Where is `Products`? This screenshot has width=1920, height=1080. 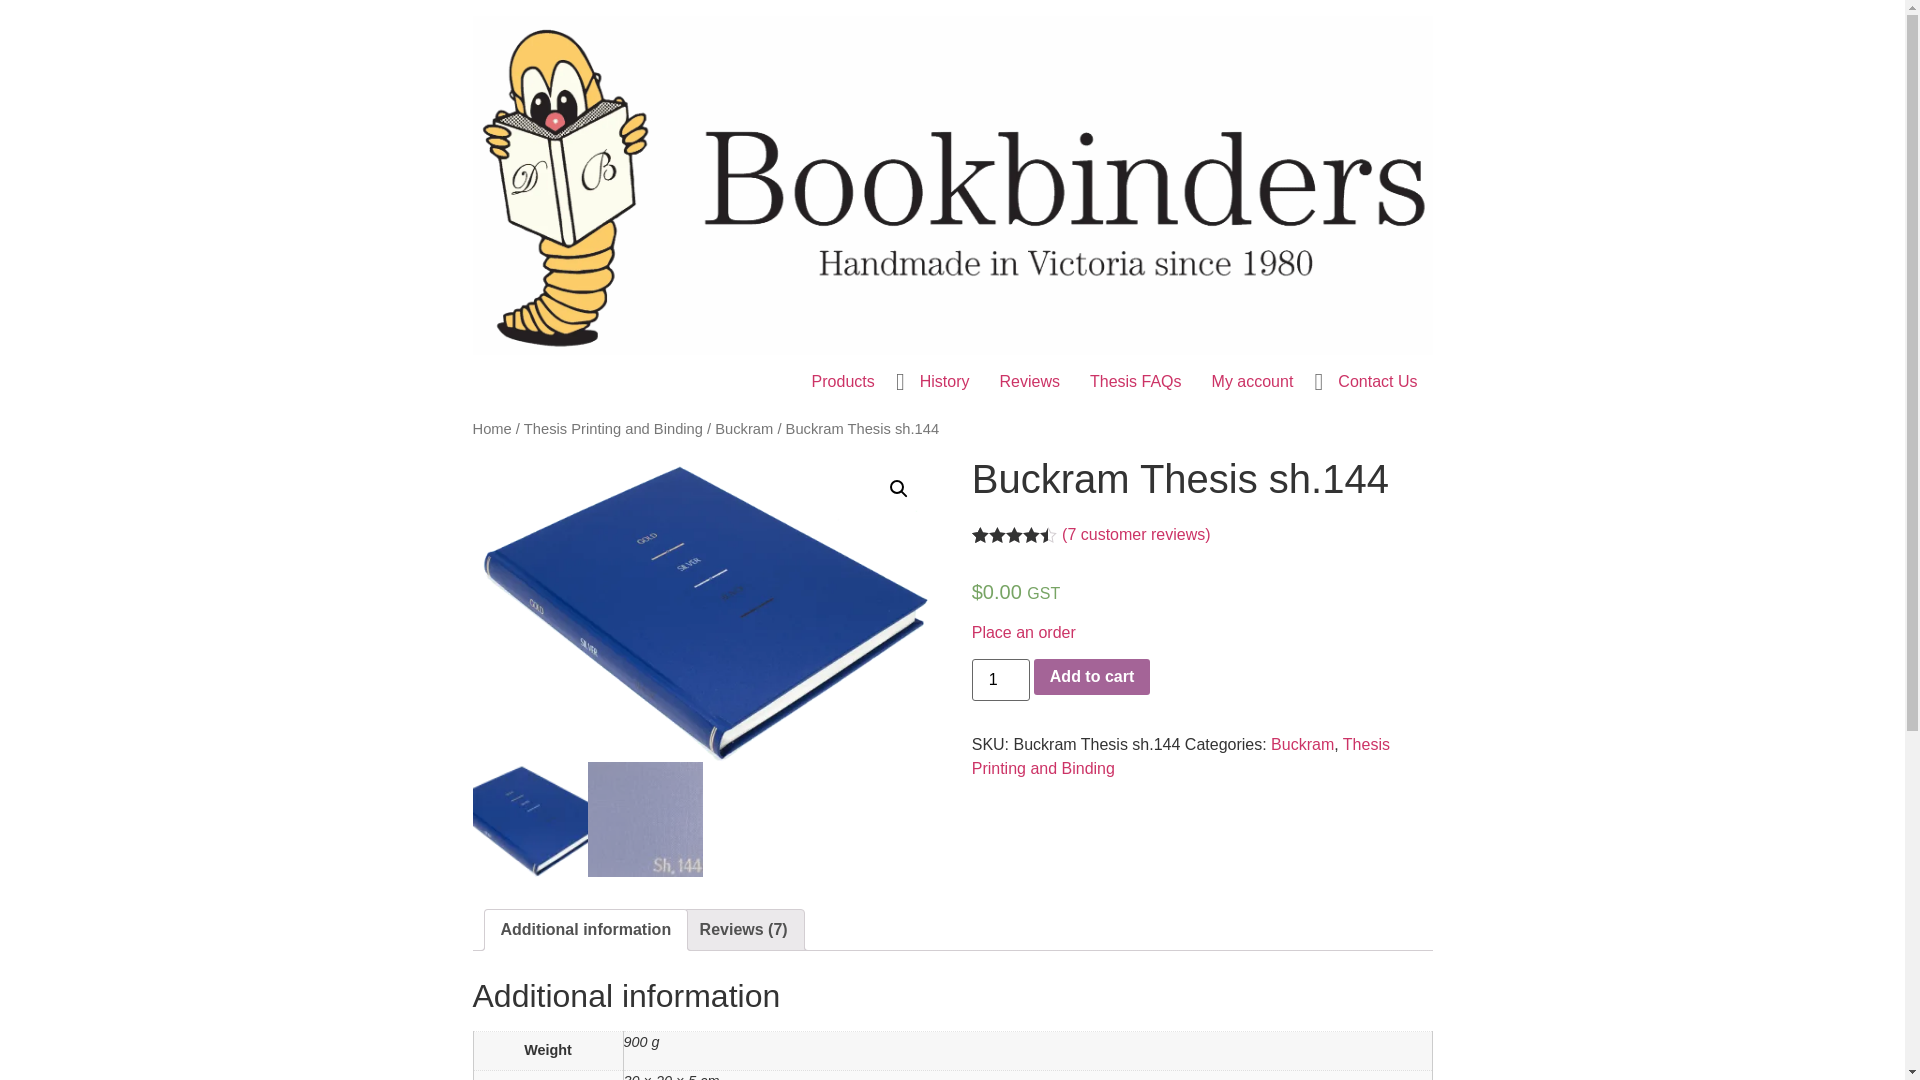 Products is located at coordinates (844, 382).